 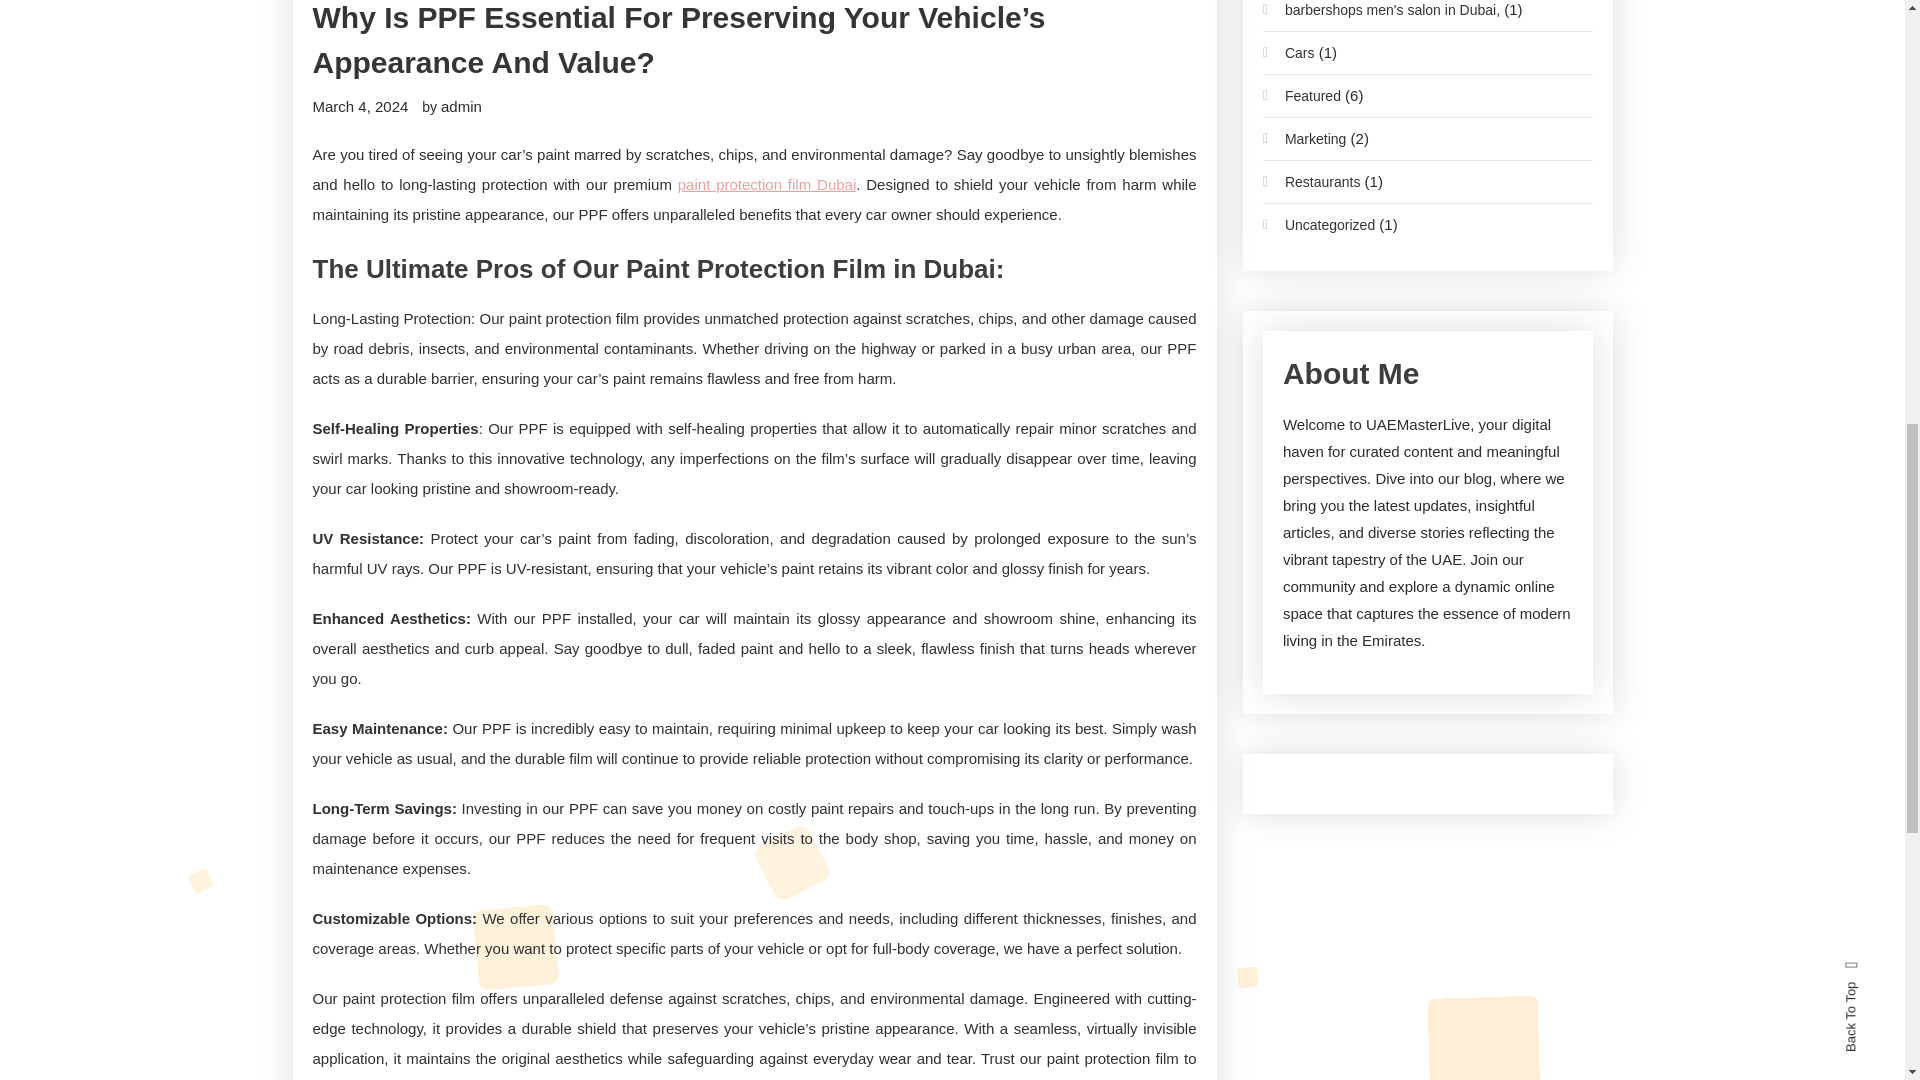 What do you see at coordinates (461, 106) in the screenshot?
I see `admin` at bounding box center [461, 106].